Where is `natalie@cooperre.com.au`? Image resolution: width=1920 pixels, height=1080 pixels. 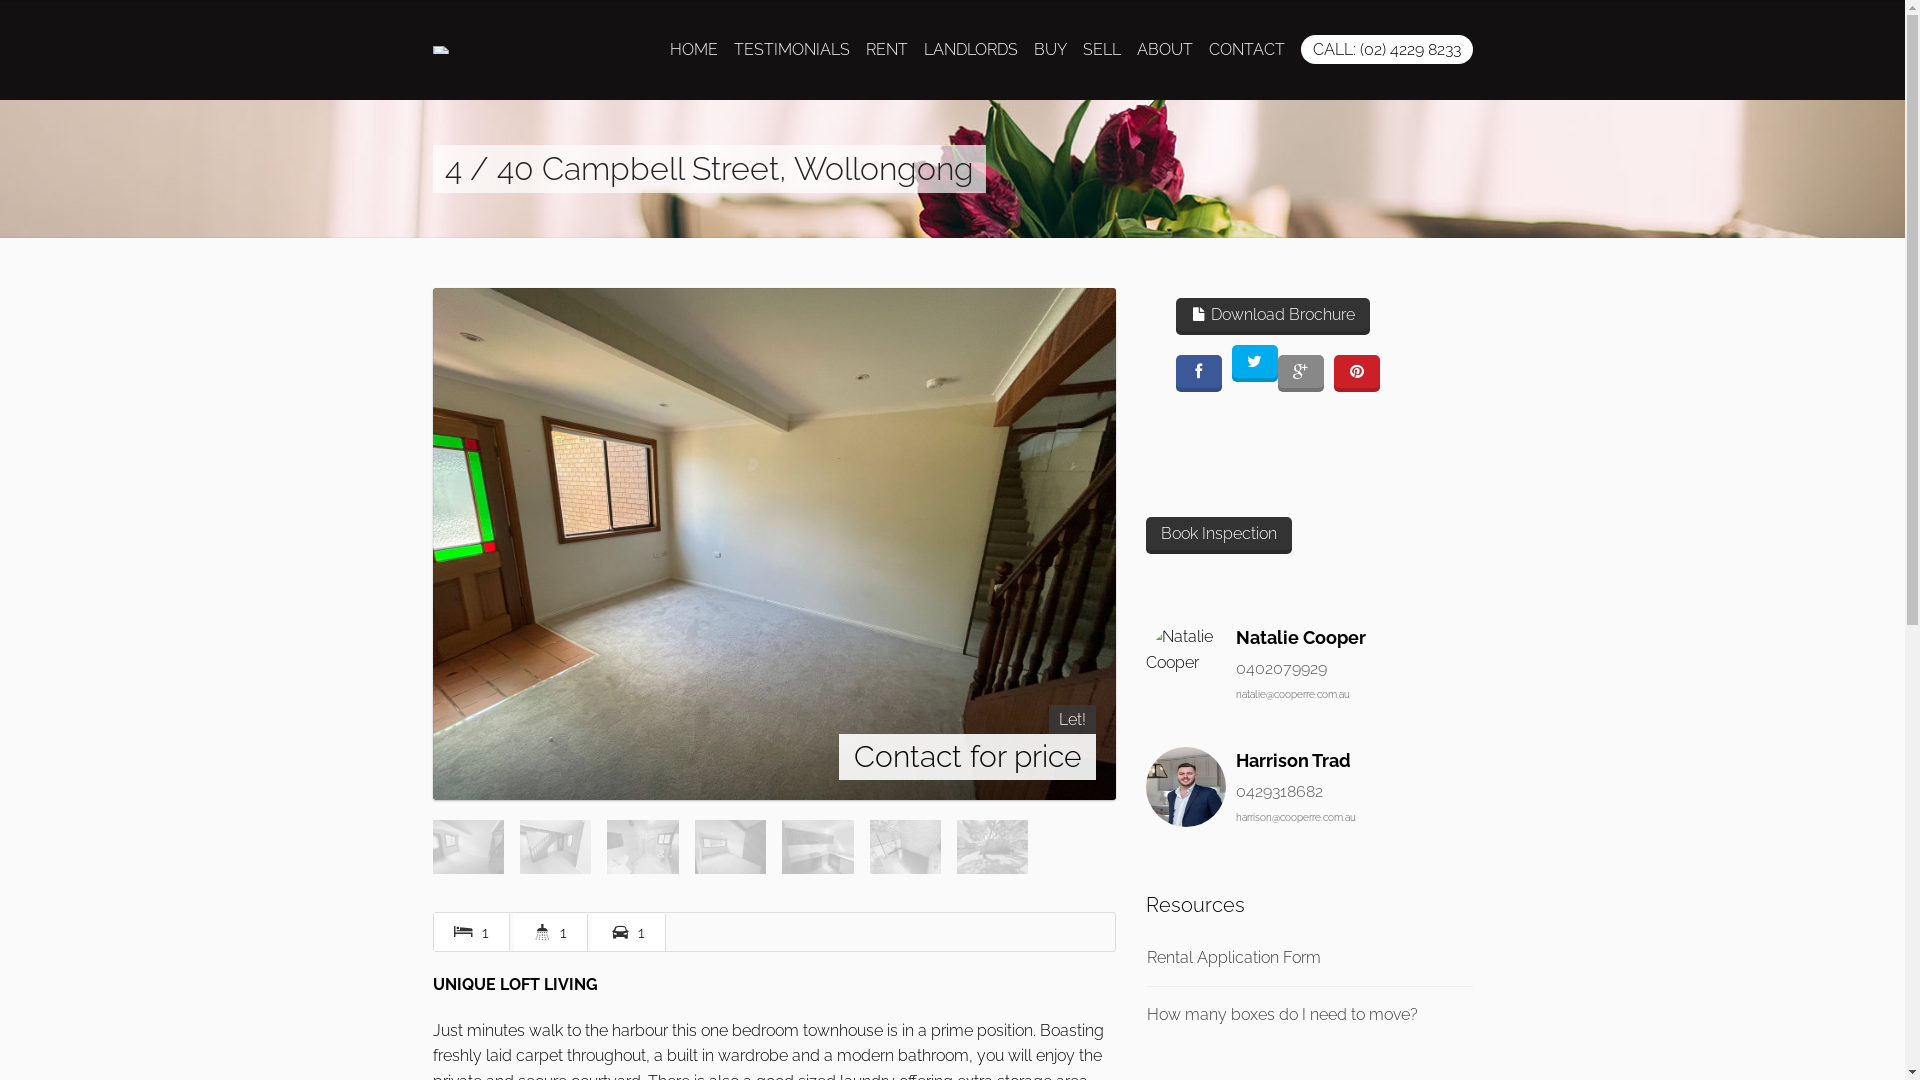
natalie@cooperre.com.au is located at coordinates (1293, 694).